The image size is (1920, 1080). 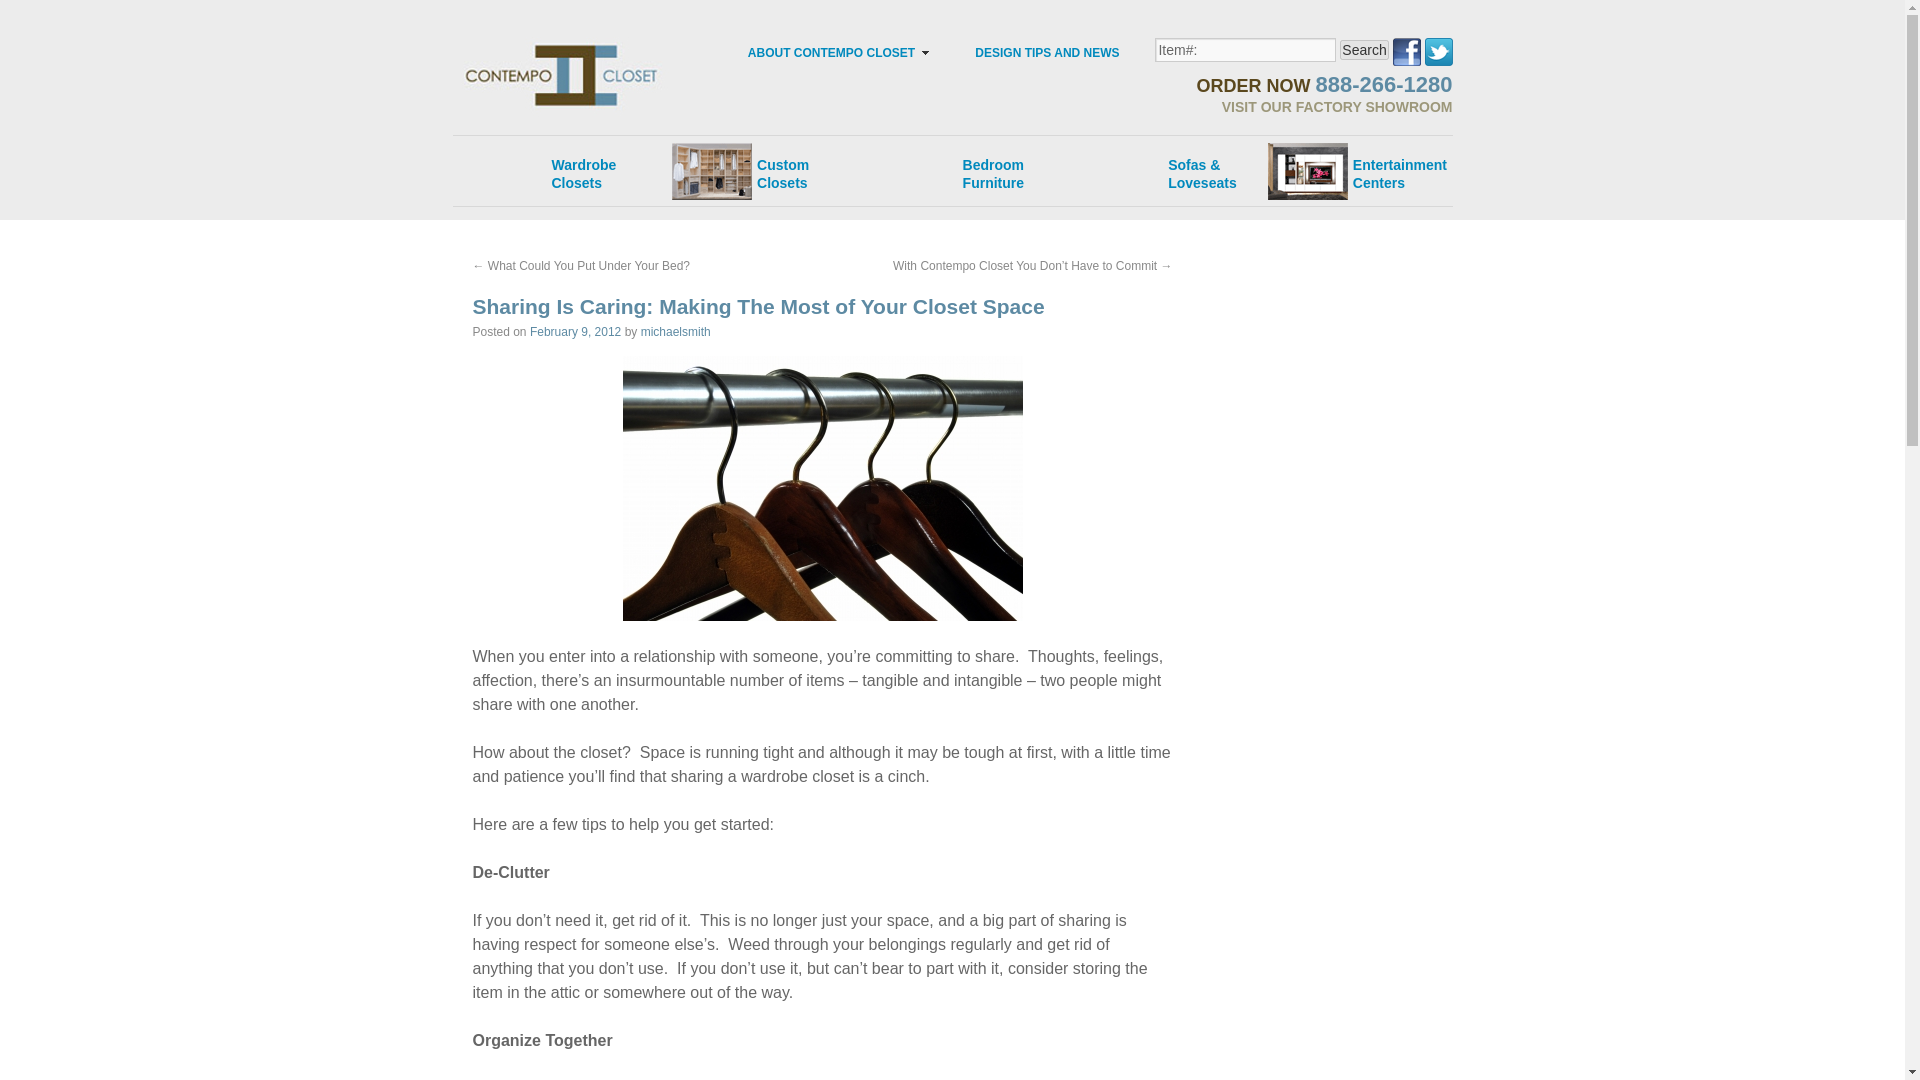 I want to click on Facebook - Contempo Closet, so click(x=1046, y=52).